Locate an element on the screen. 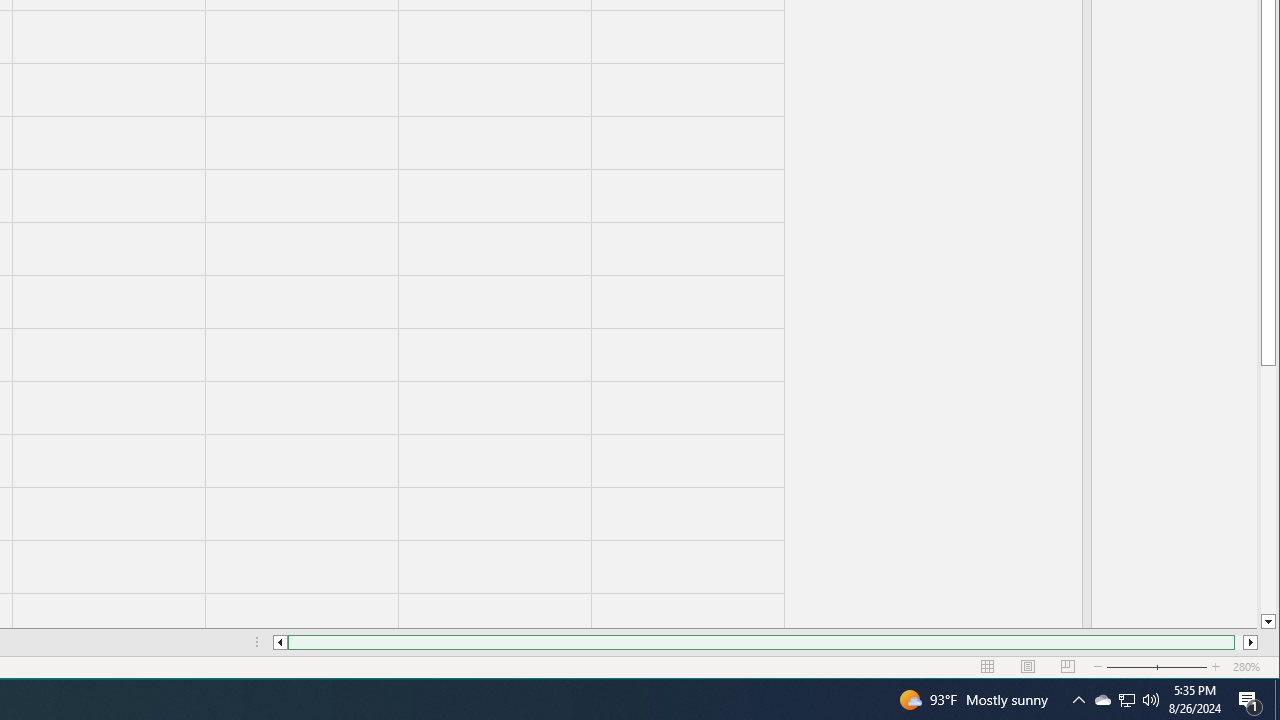 This screenshot has width=1280, height=720. Q2790: 100% is located at coordinates (1151, 700).